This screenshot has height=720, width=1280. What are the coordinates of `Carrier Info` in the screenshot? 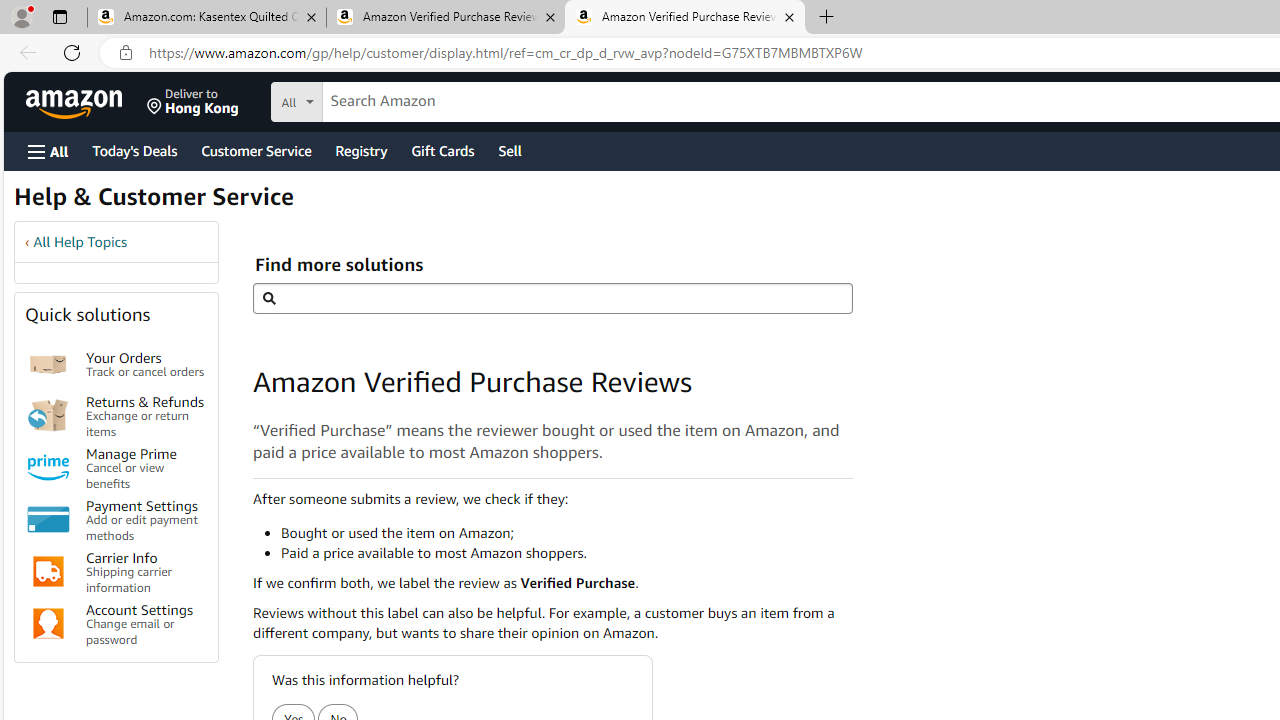 It's located at (48, 572).